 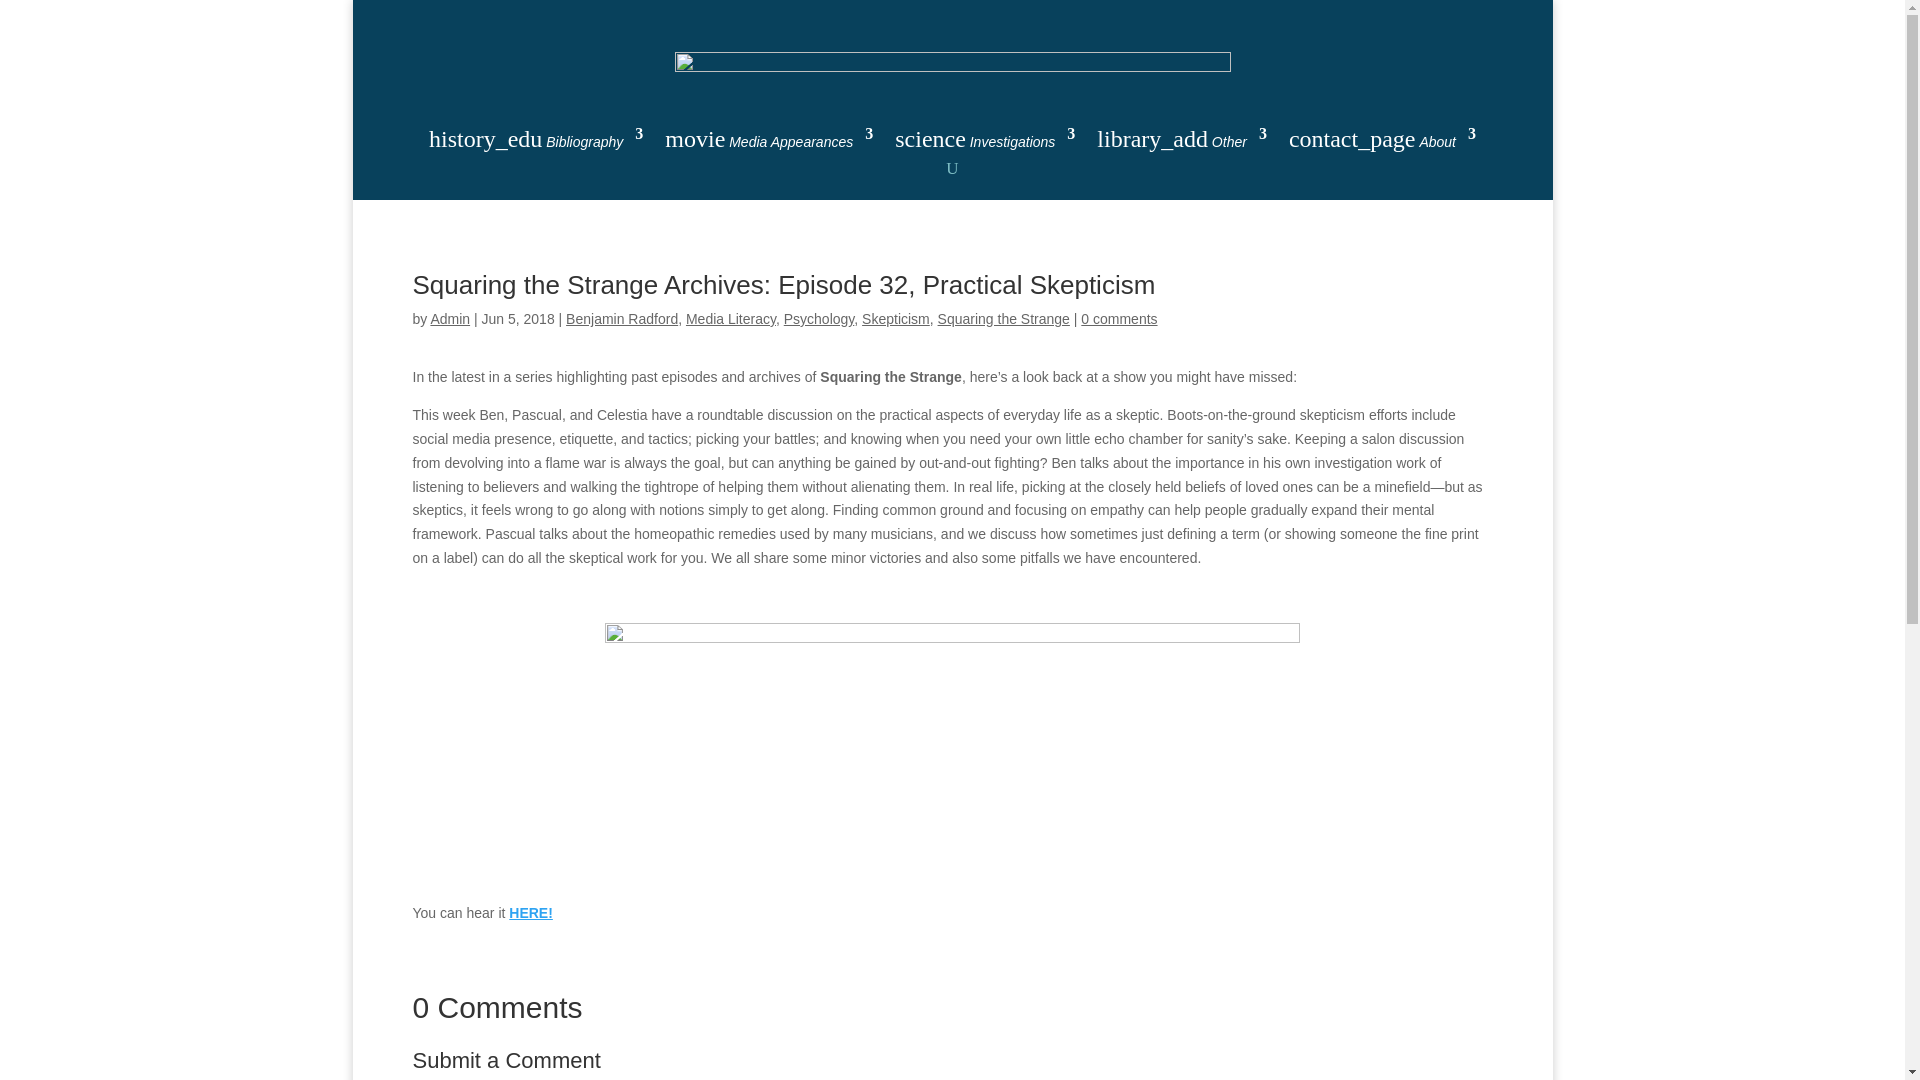 What do you see at coordinates (896, 319) in the screenshot?
I see `Skepticism` at bounding box center [896, 319].